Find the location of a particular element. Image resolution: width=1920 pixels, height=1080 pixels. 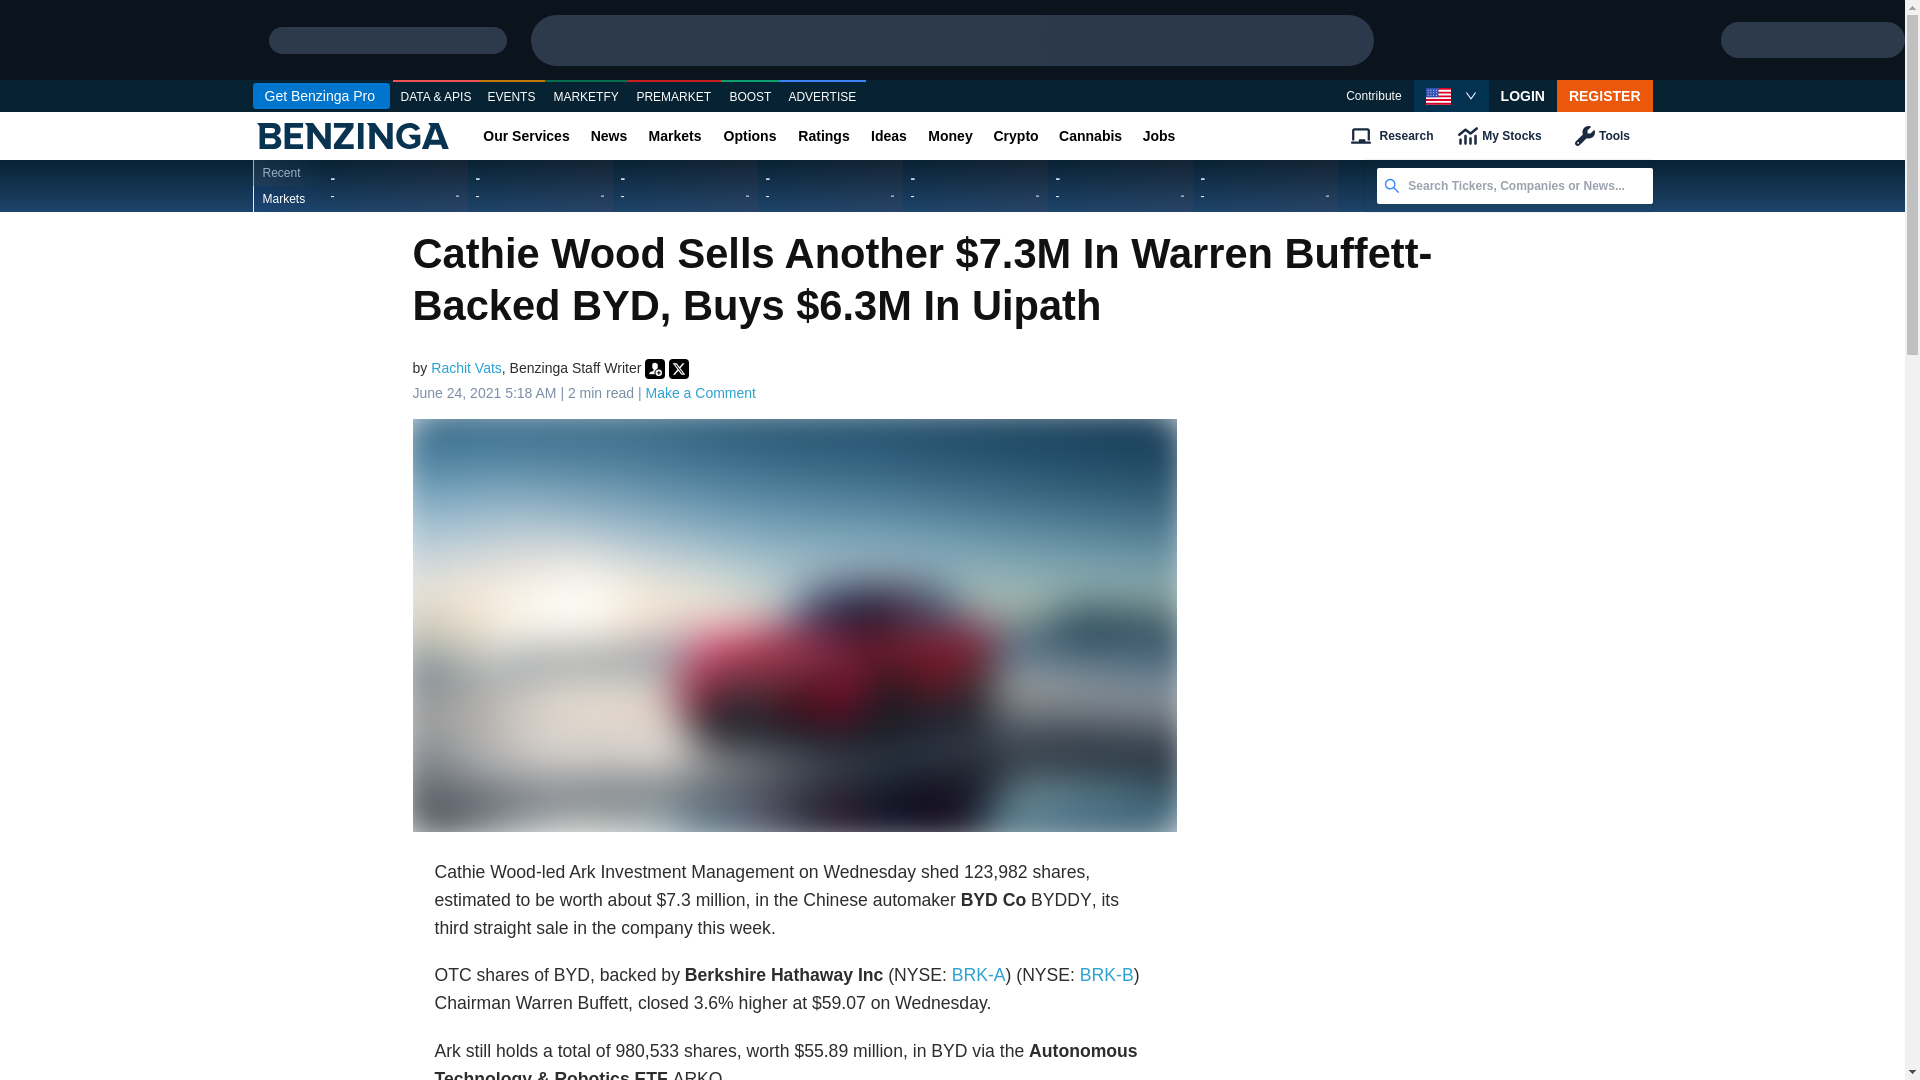

Our Services is located at coordinates (526, 136).